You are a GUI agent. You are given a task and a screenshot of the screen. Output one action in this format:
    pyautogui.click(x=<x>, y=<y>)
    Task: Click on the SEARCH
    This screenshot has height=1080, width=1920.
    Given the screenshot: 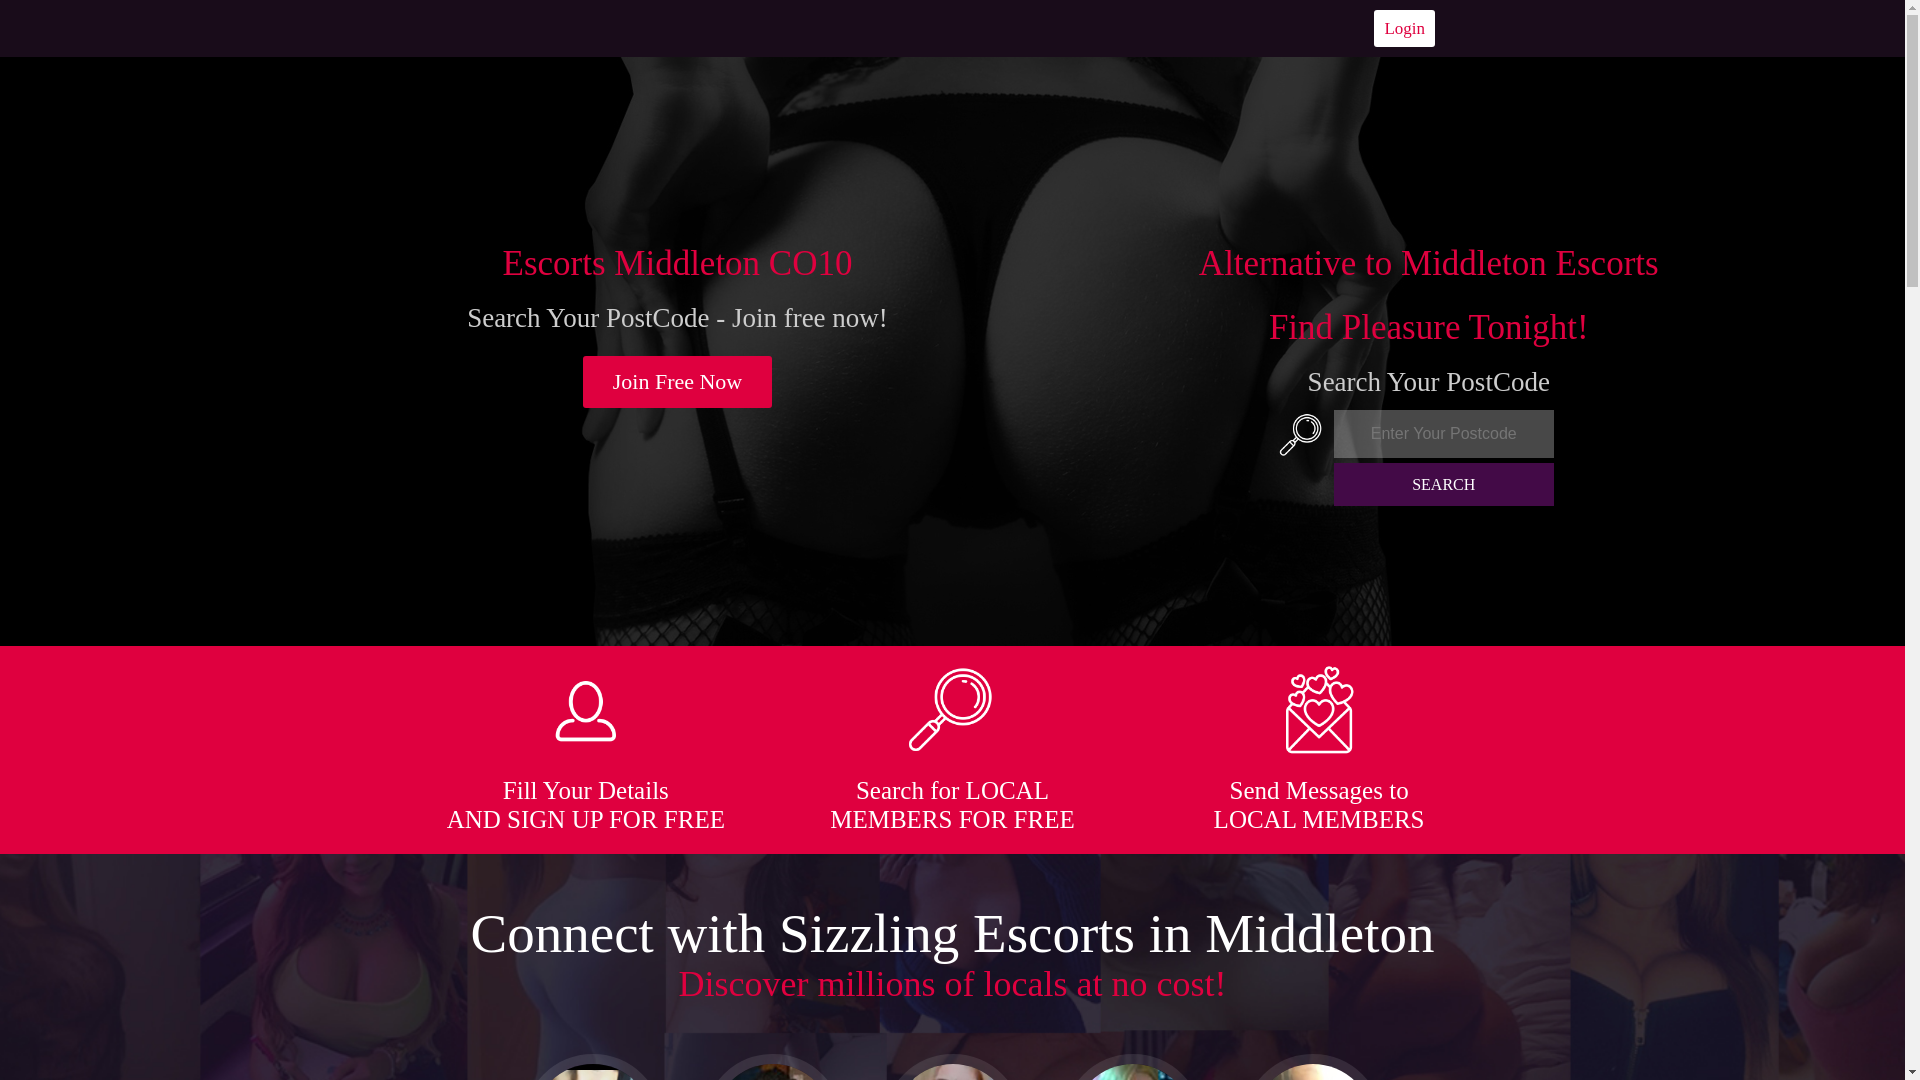 What is the action you would take?
    pyautogui.click(x=1444, y=484)
    